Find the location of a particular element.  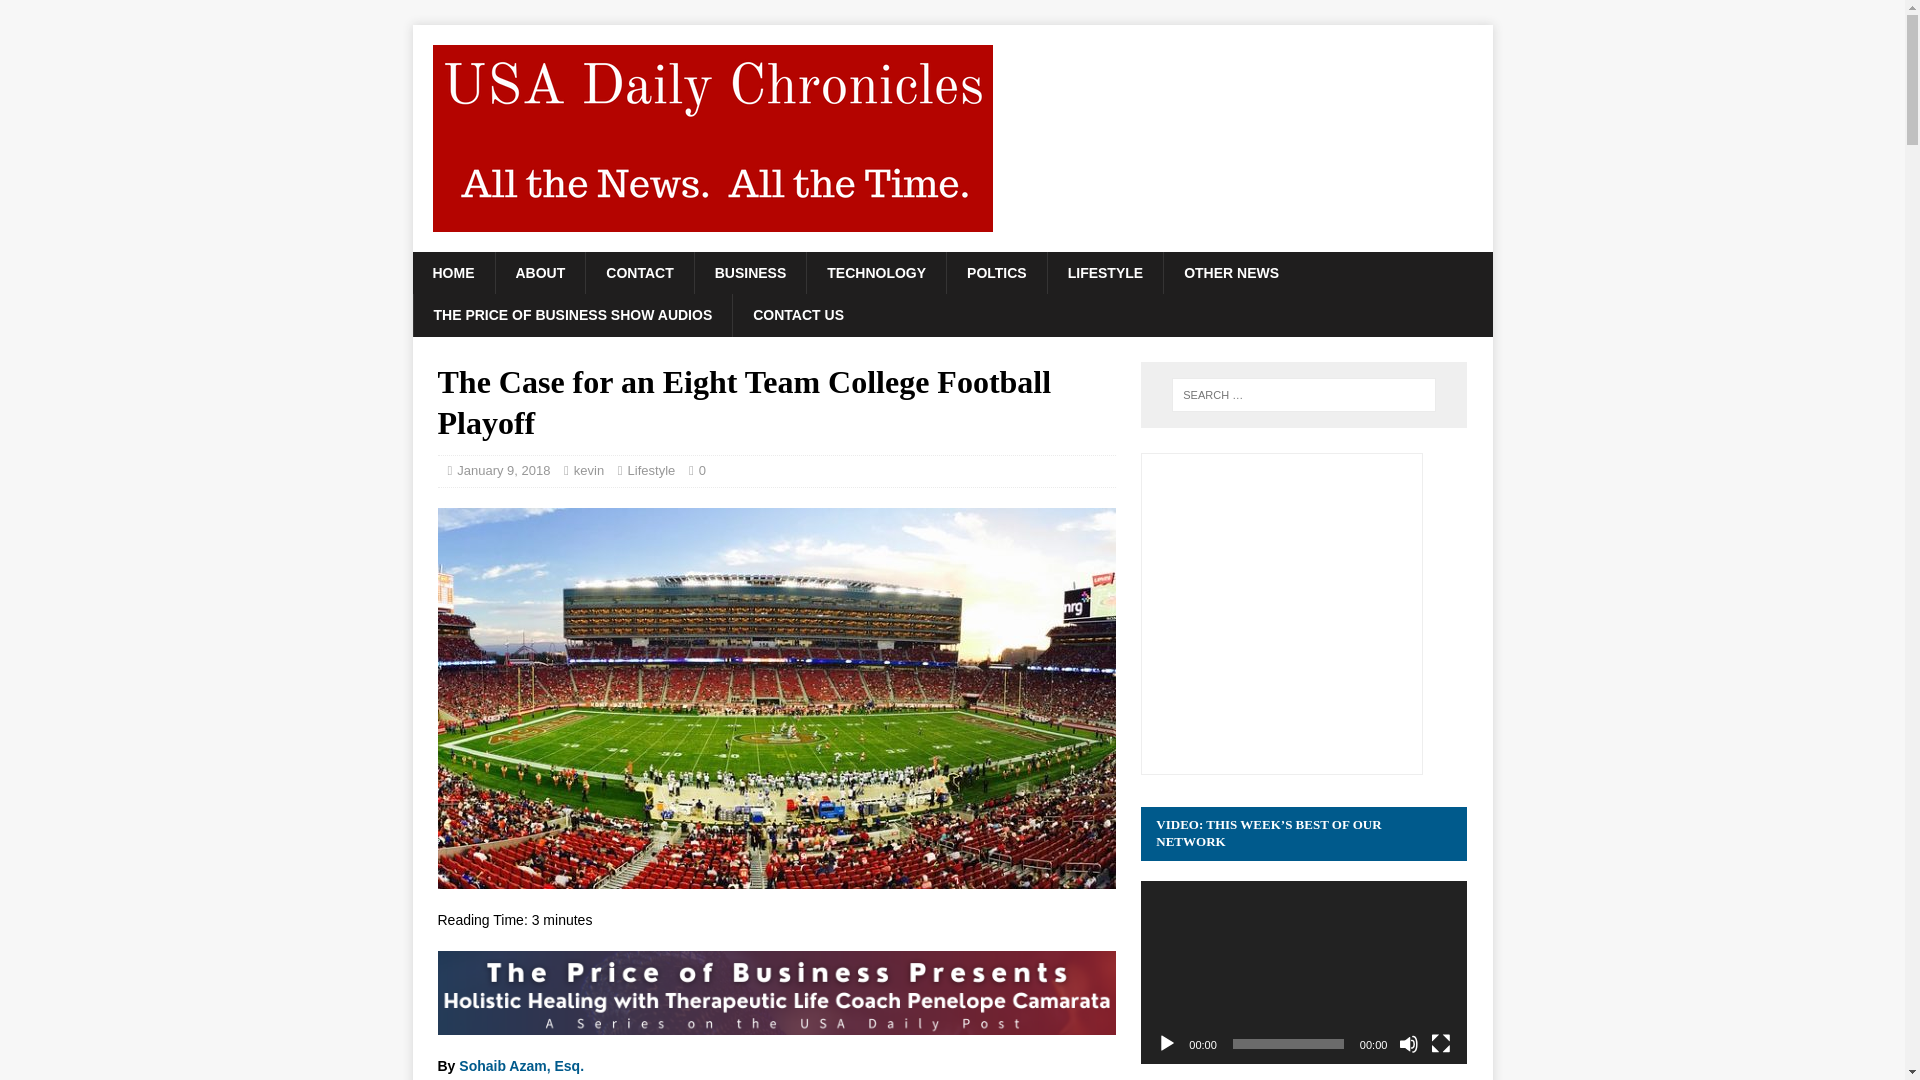

kevin is located at coordinates (589, 470).